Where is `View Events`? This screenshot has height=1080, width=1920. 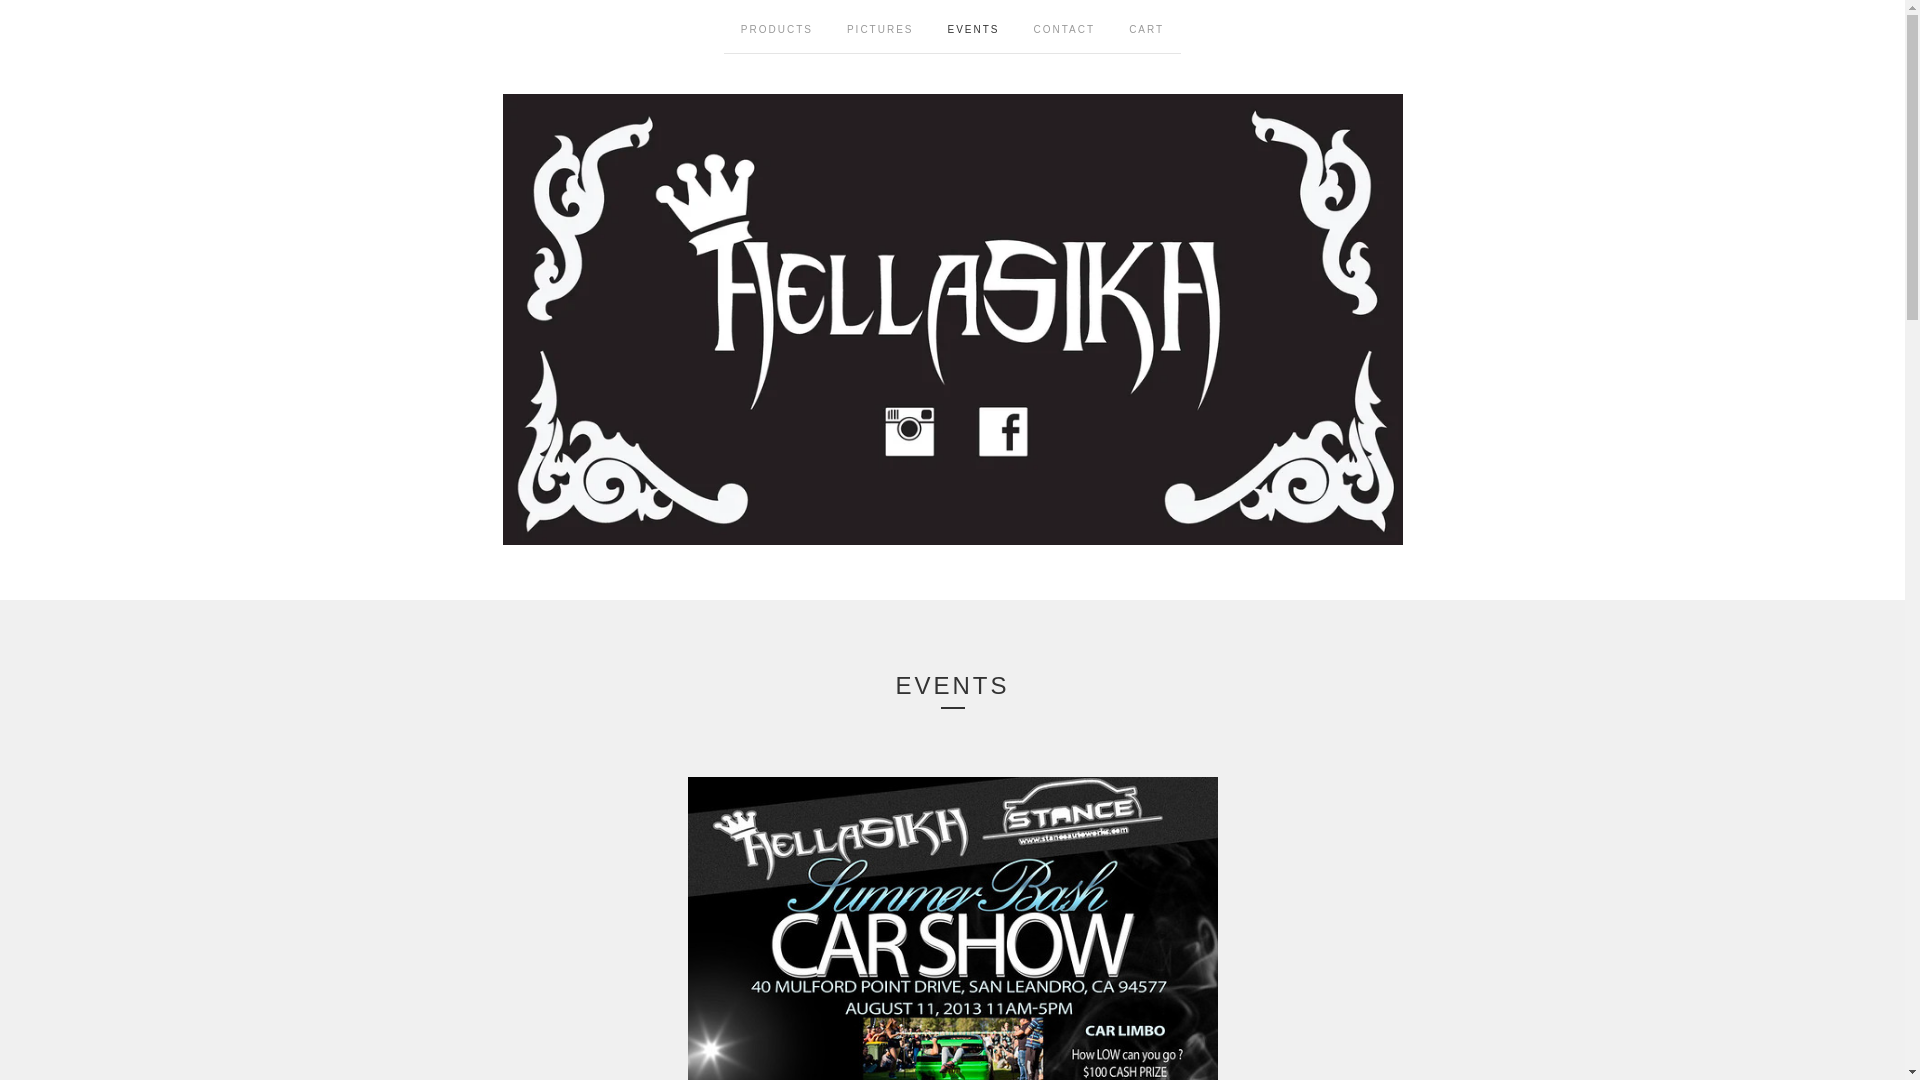 View Events is located at coordinates (974, 26).